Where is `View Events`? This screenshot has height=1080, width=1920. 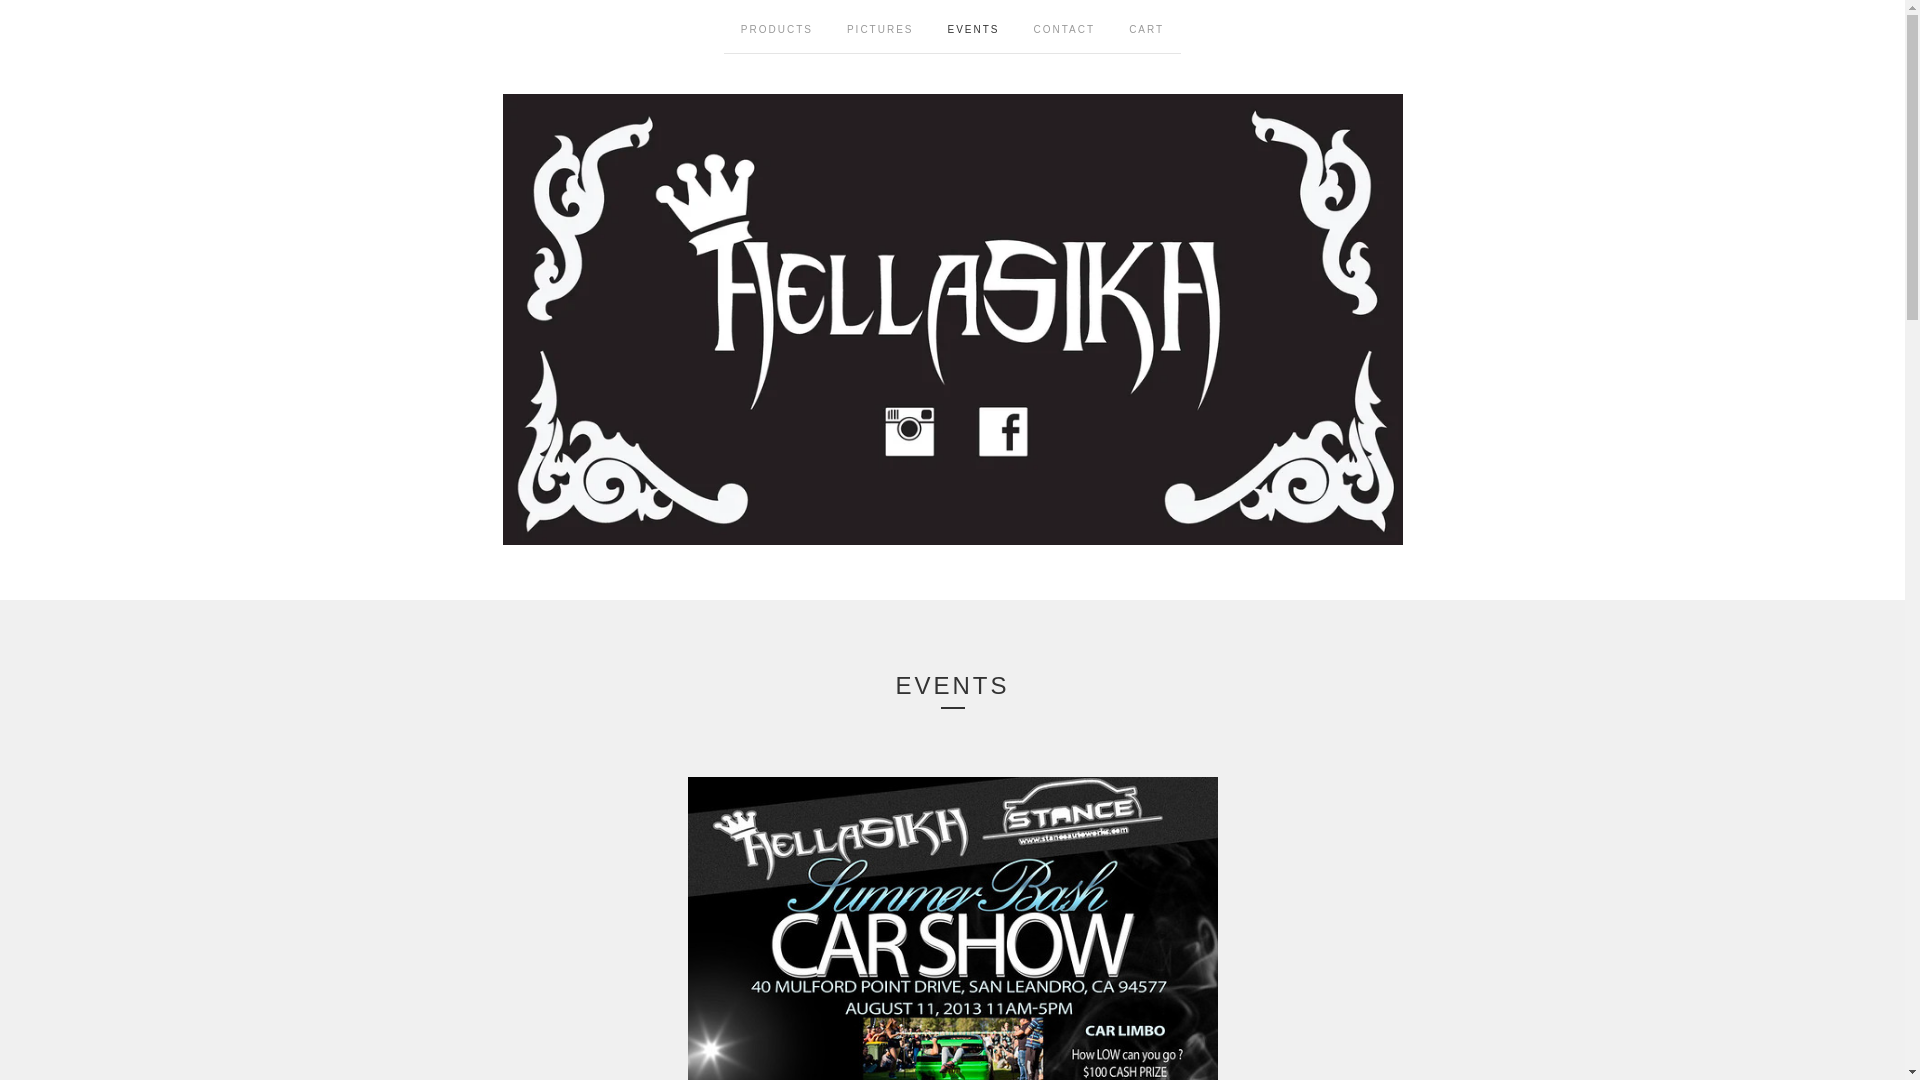 View Events is located at coordinates (974, 26).